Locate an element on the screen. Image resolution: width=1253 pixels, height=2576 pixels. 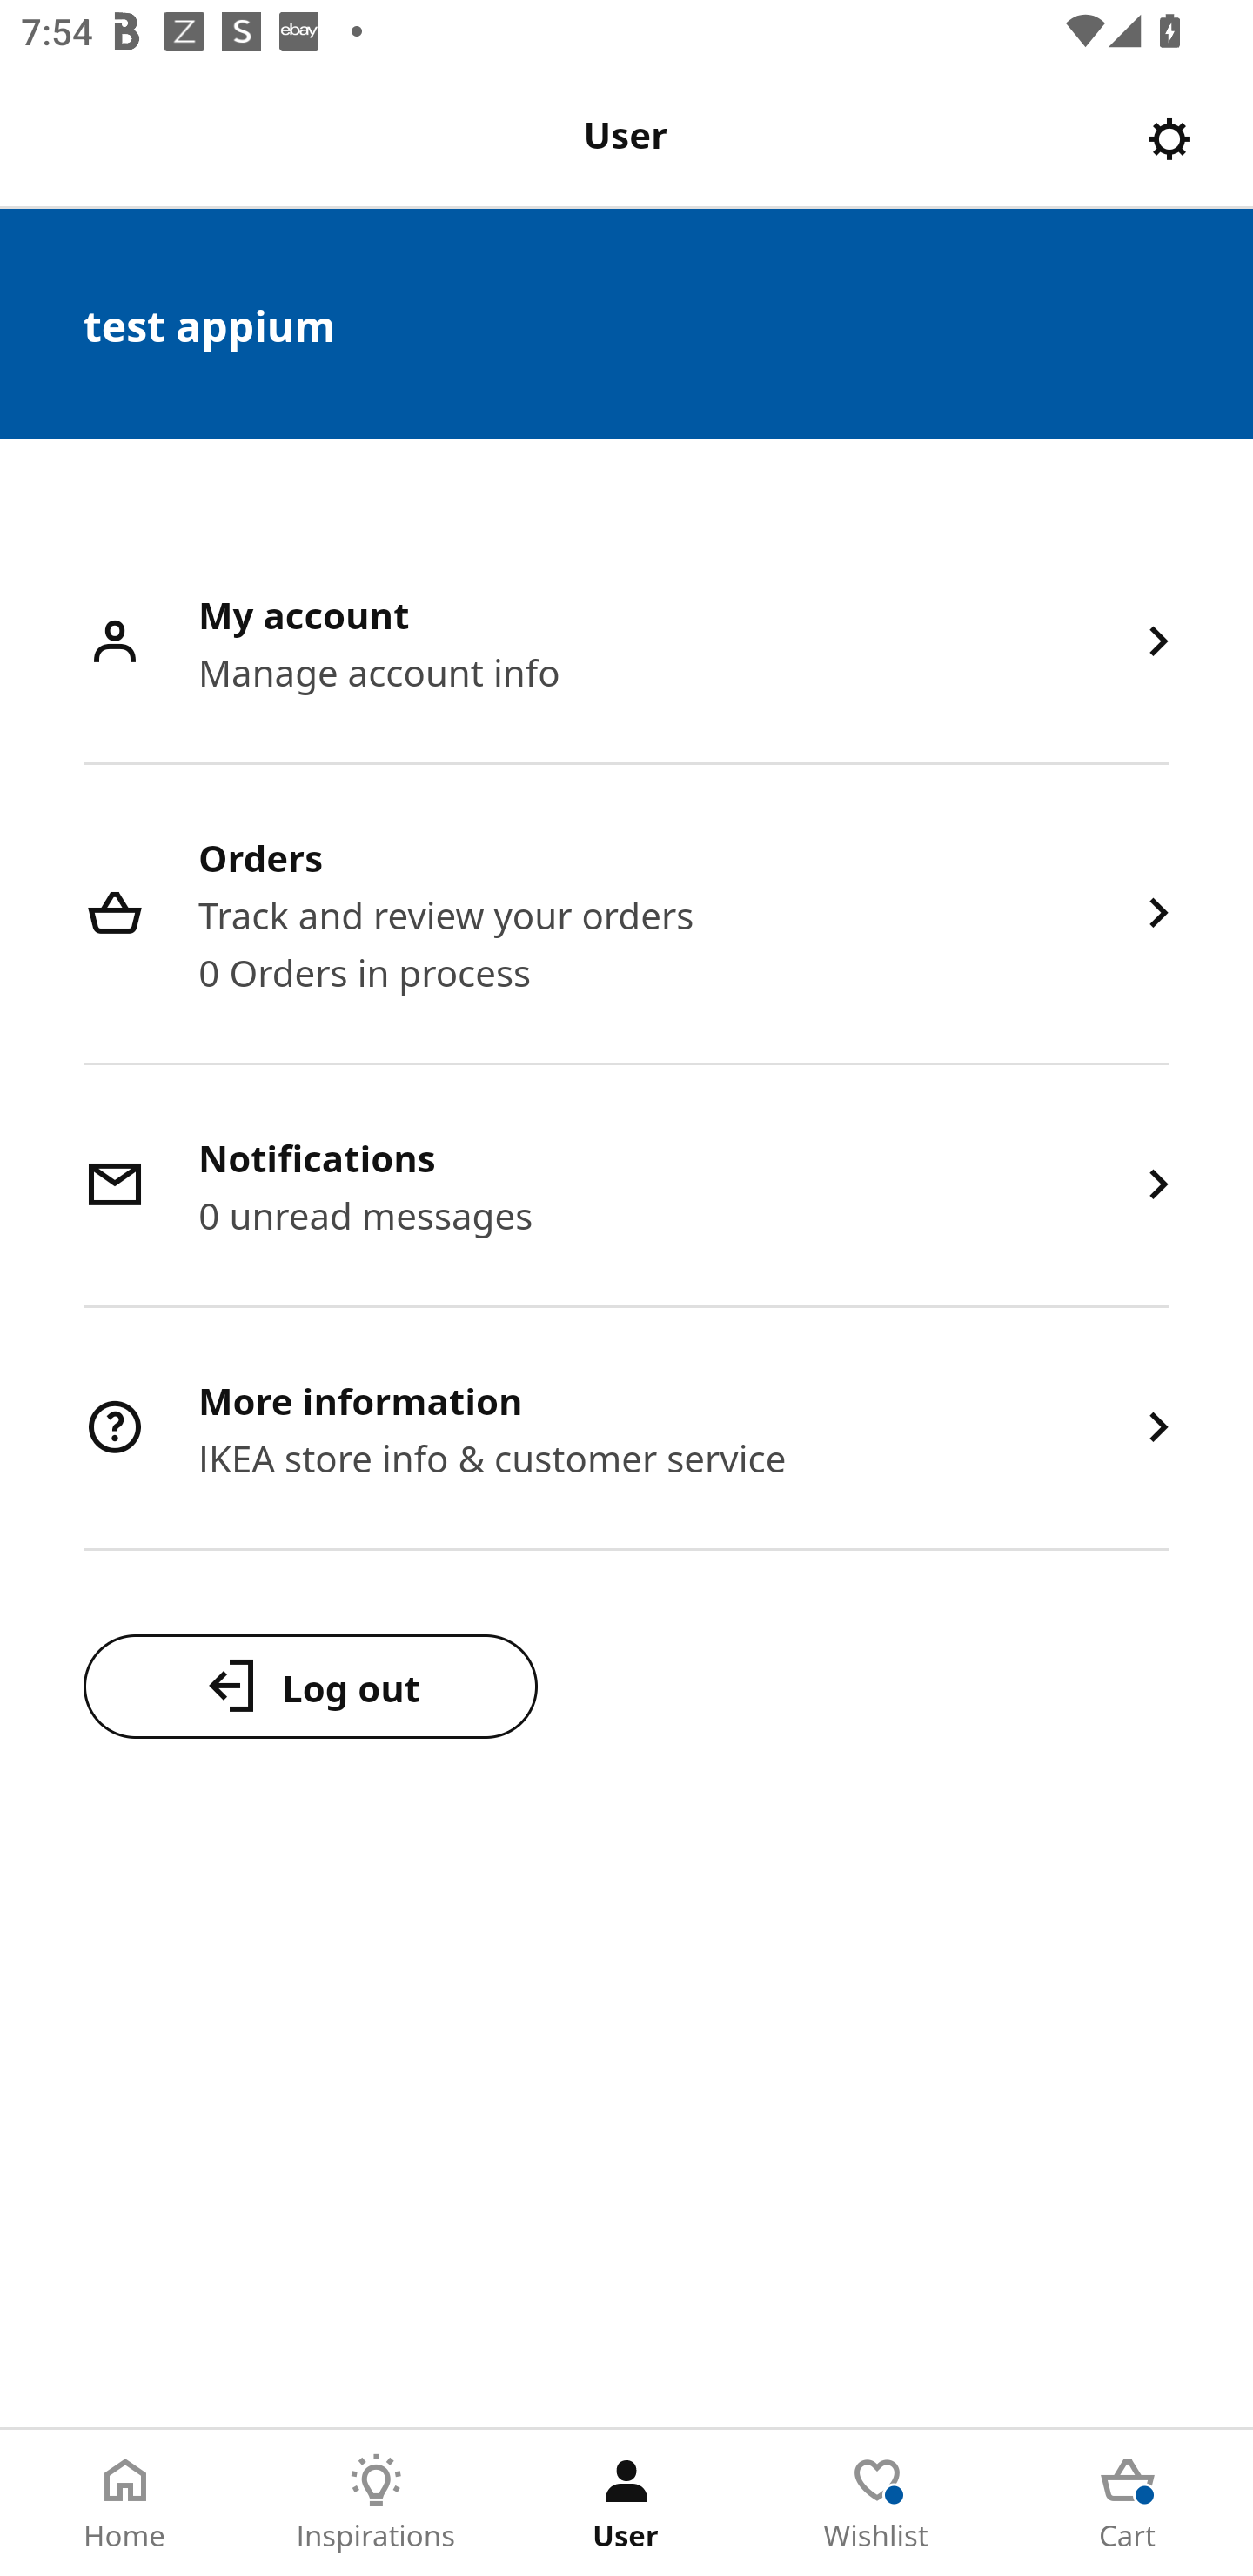
Log out is located at coordinates (310, 1686).